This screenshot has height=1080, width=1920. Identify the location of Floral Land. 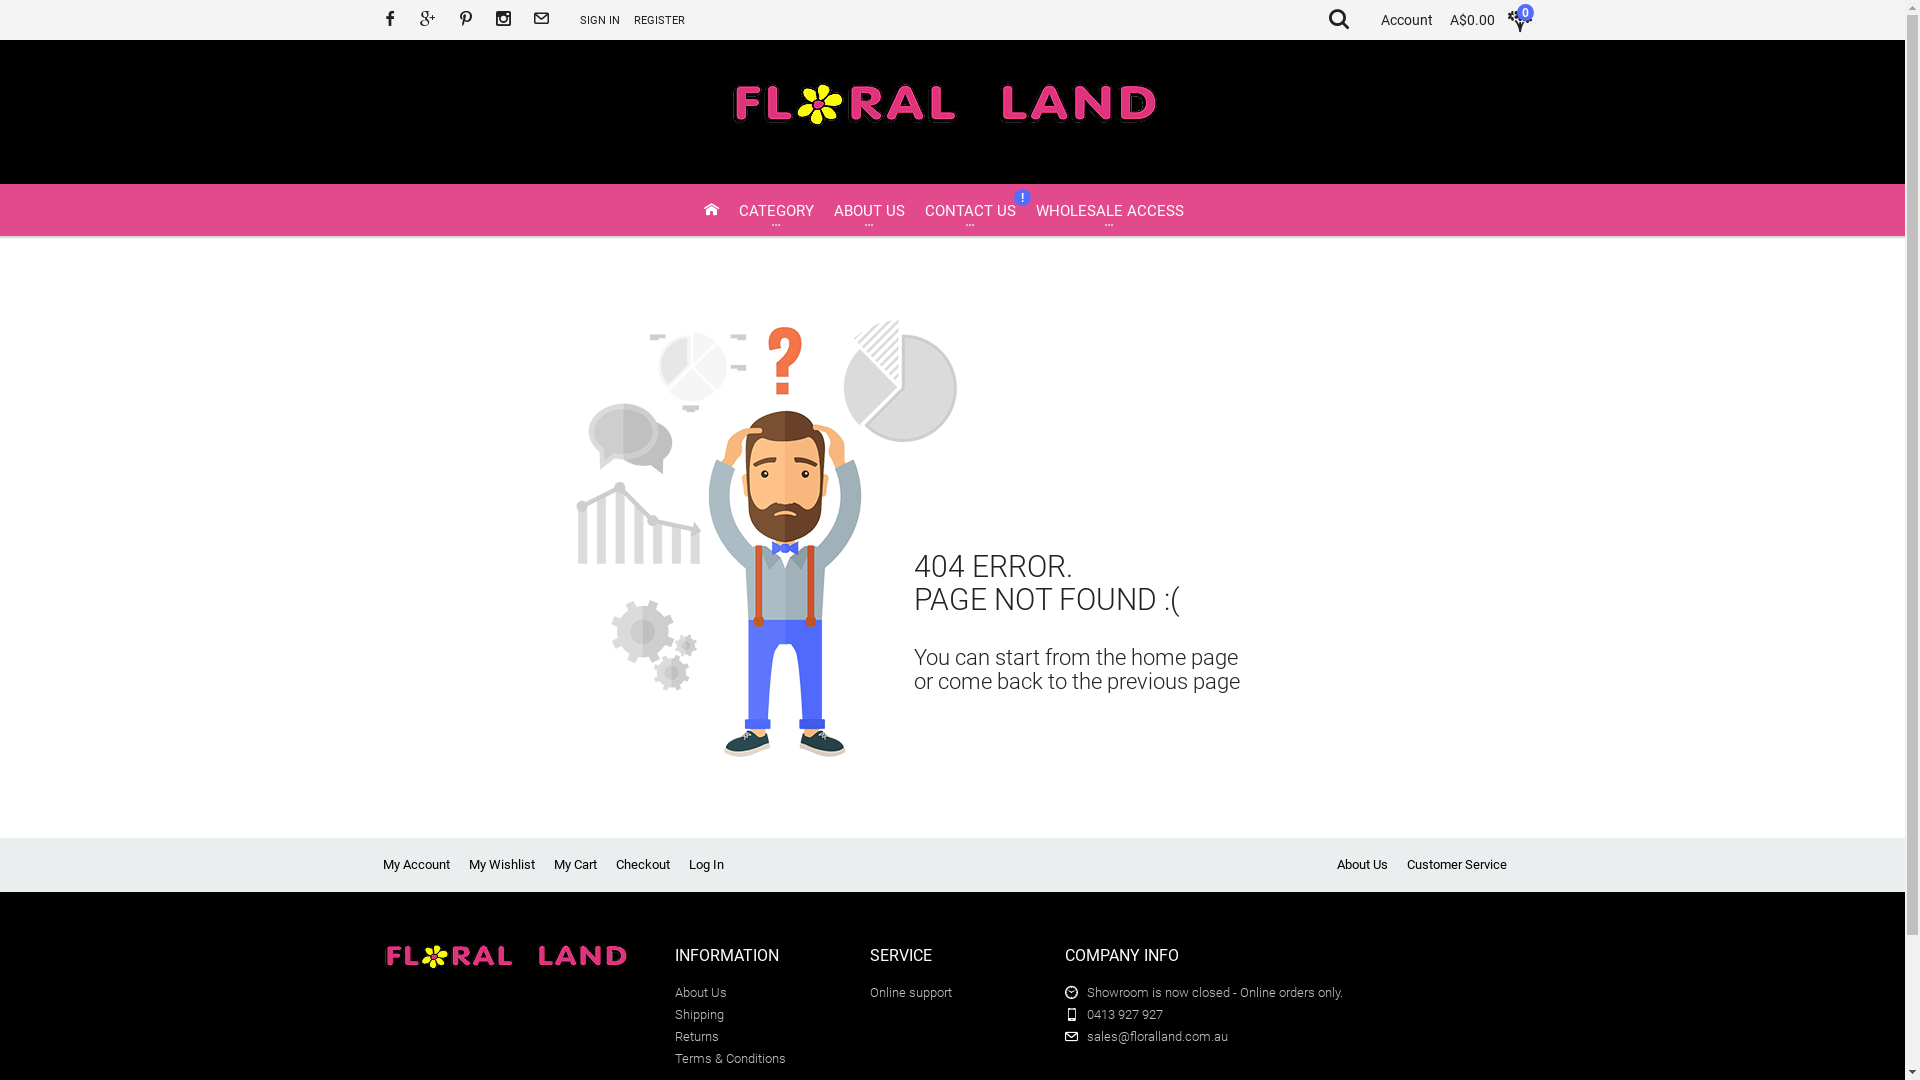
(944, 112).